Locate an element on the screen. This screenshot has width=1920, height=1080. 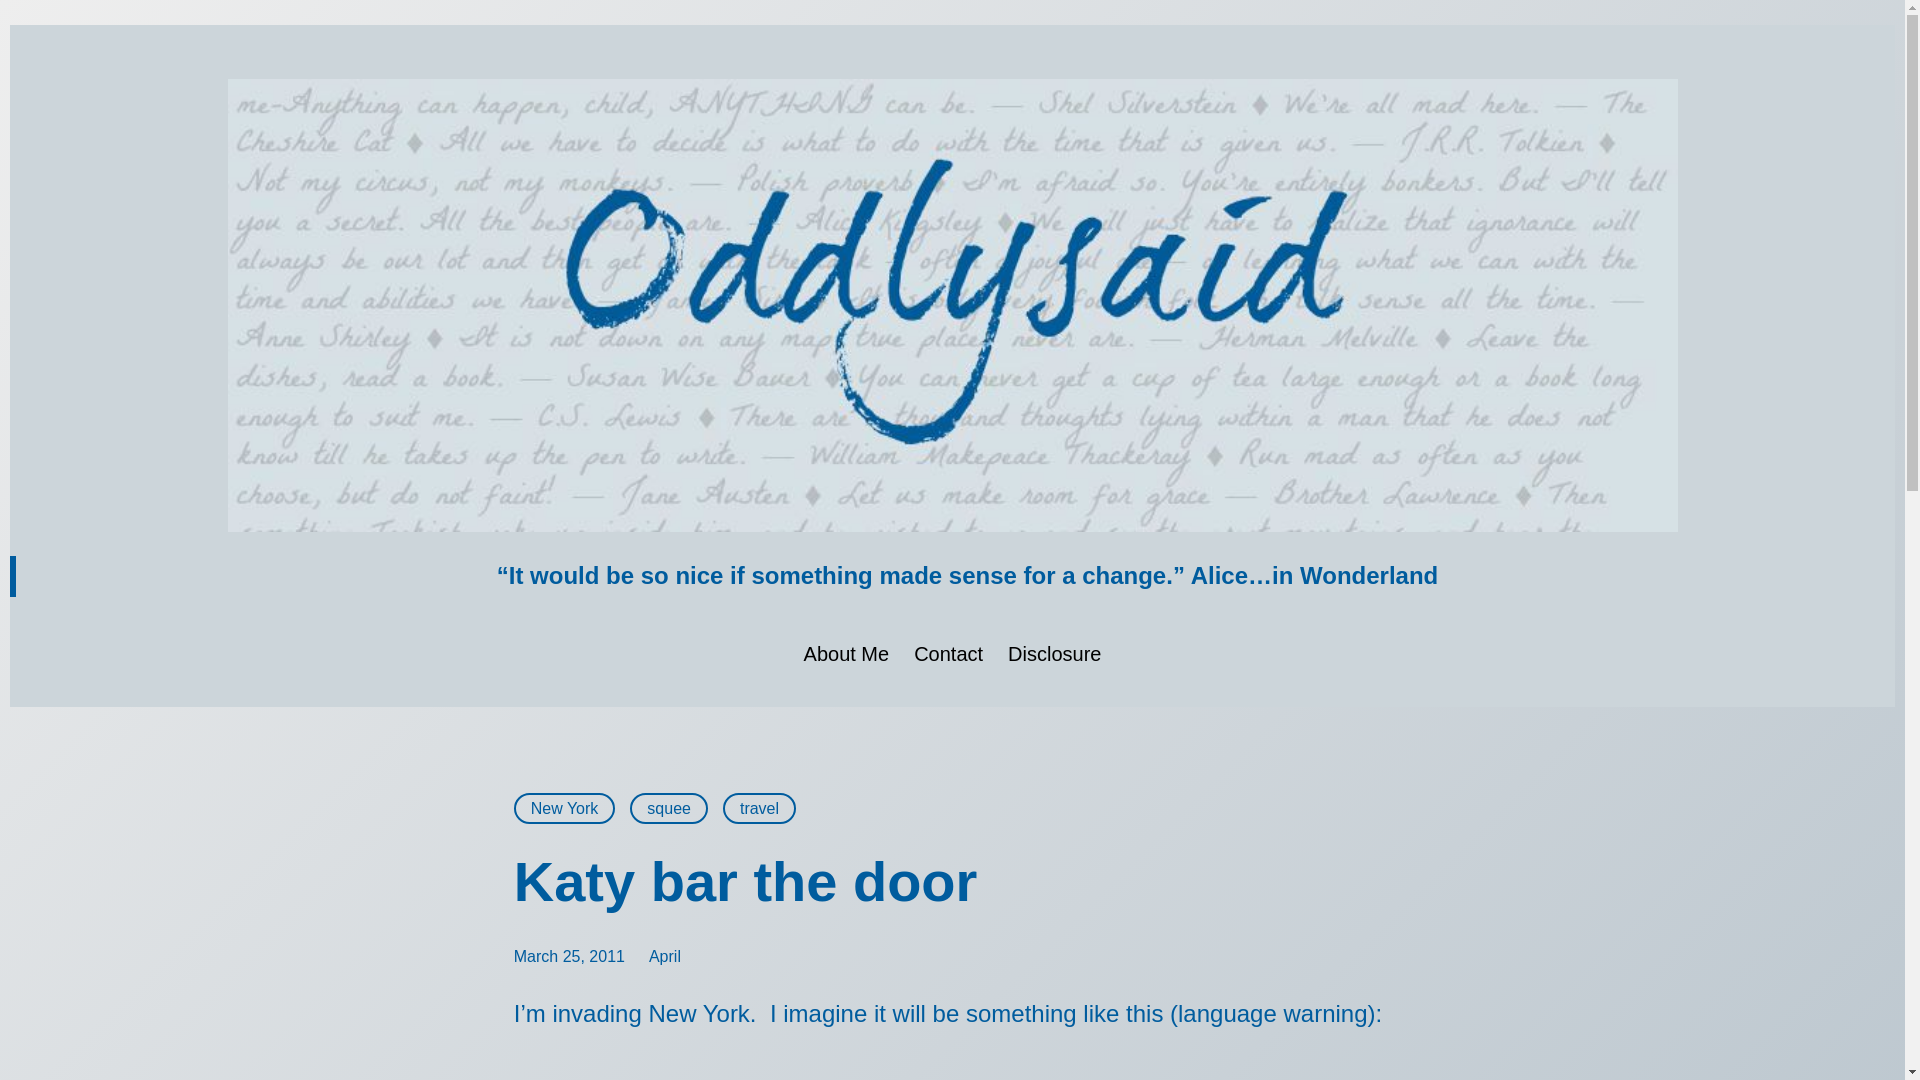
New York is located at coordinates (565, 808).